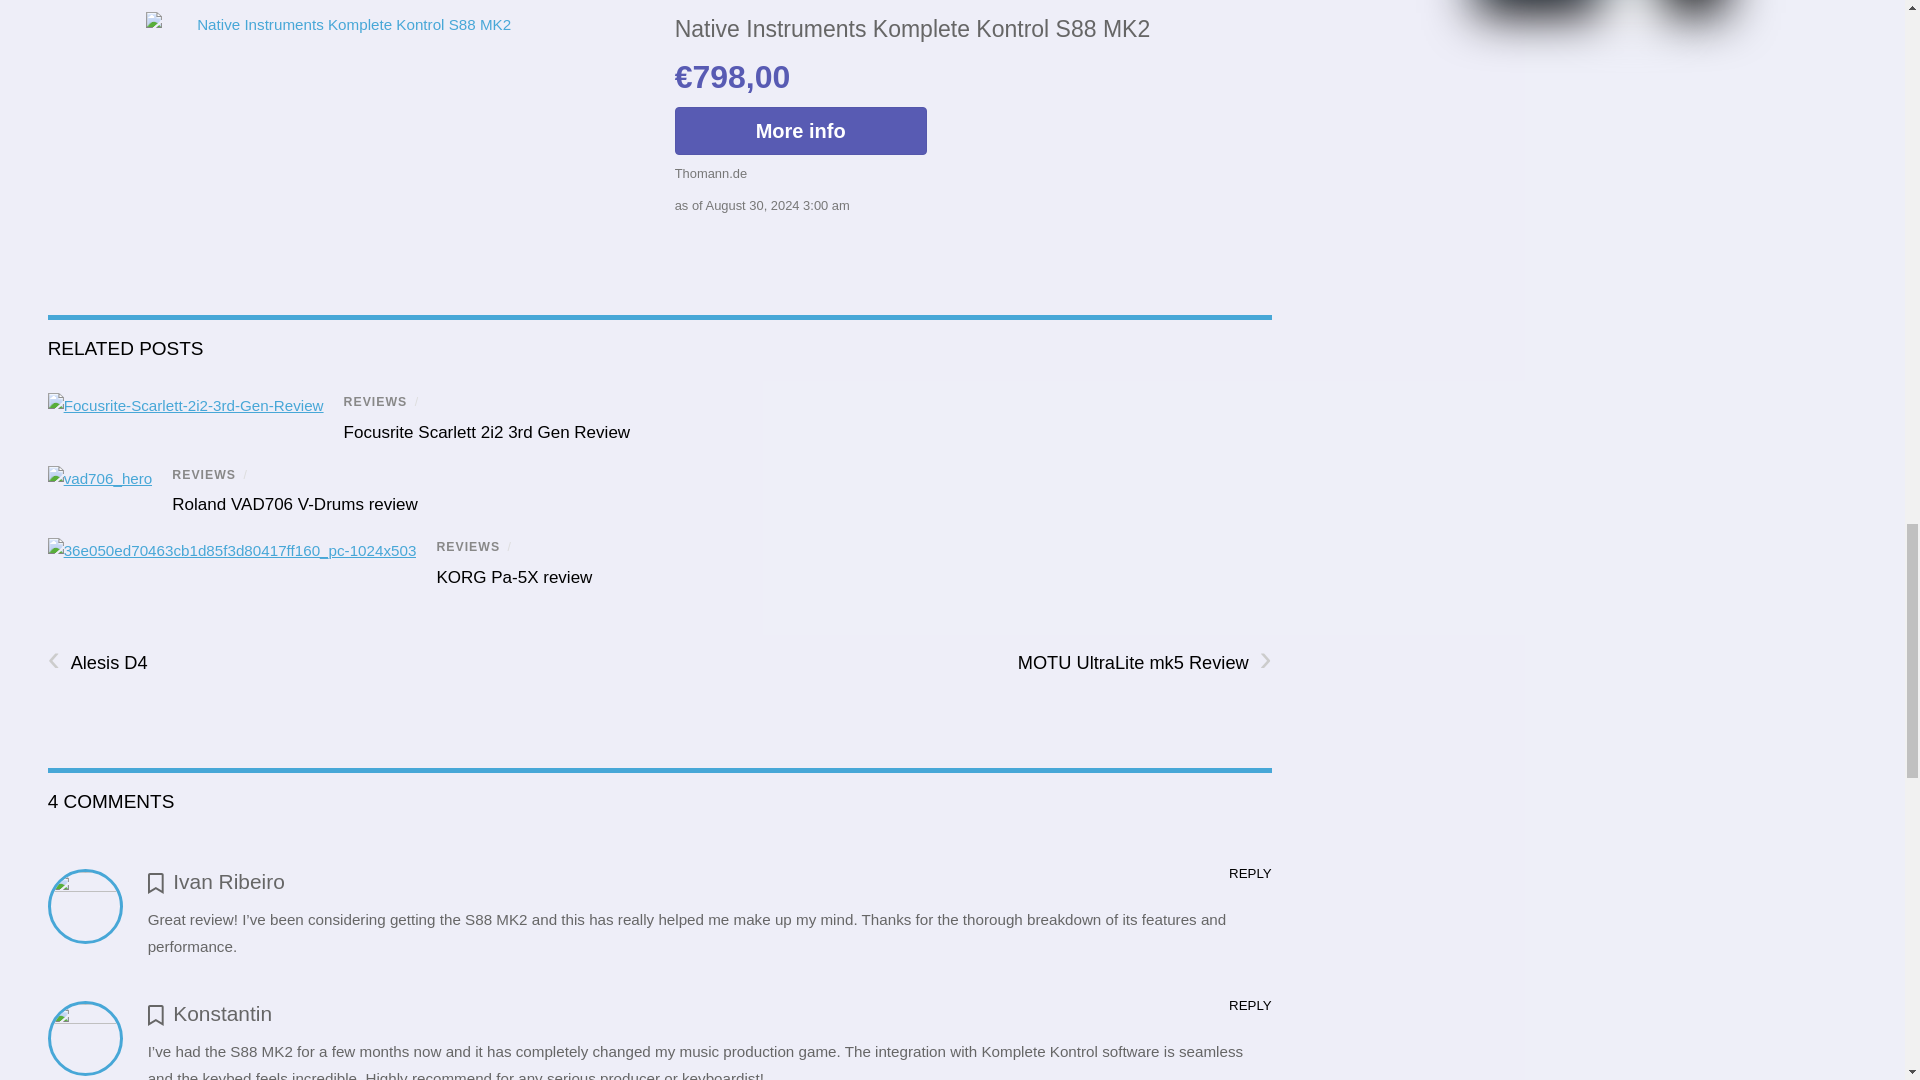 The width and height of the screenshot is (1920, 1080). Describe the element at coordinates (186, 406) in the screenshot. I see `Focusrite-Scarlett-2i2-3rd-Gen-Review` at that location.